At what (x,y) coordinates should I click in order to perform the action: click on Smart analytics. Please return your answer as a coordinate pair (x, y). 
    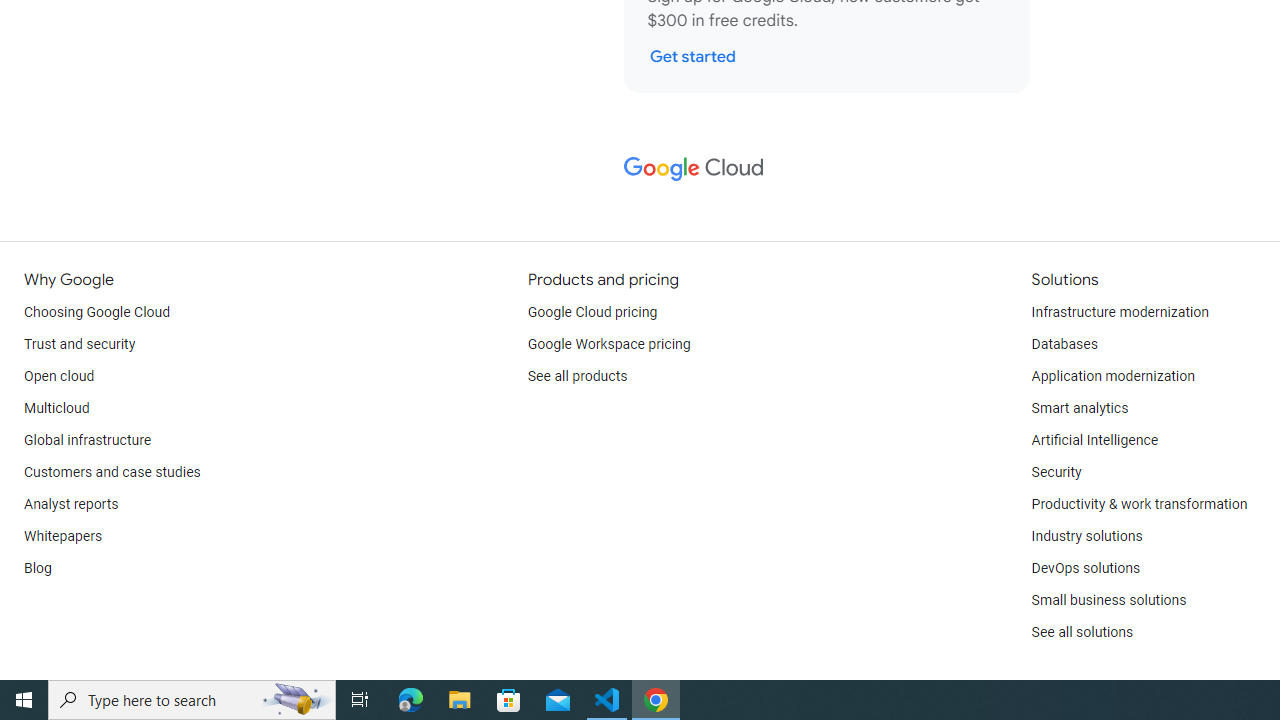
    Looking at the image, I should click on (1079, 408).